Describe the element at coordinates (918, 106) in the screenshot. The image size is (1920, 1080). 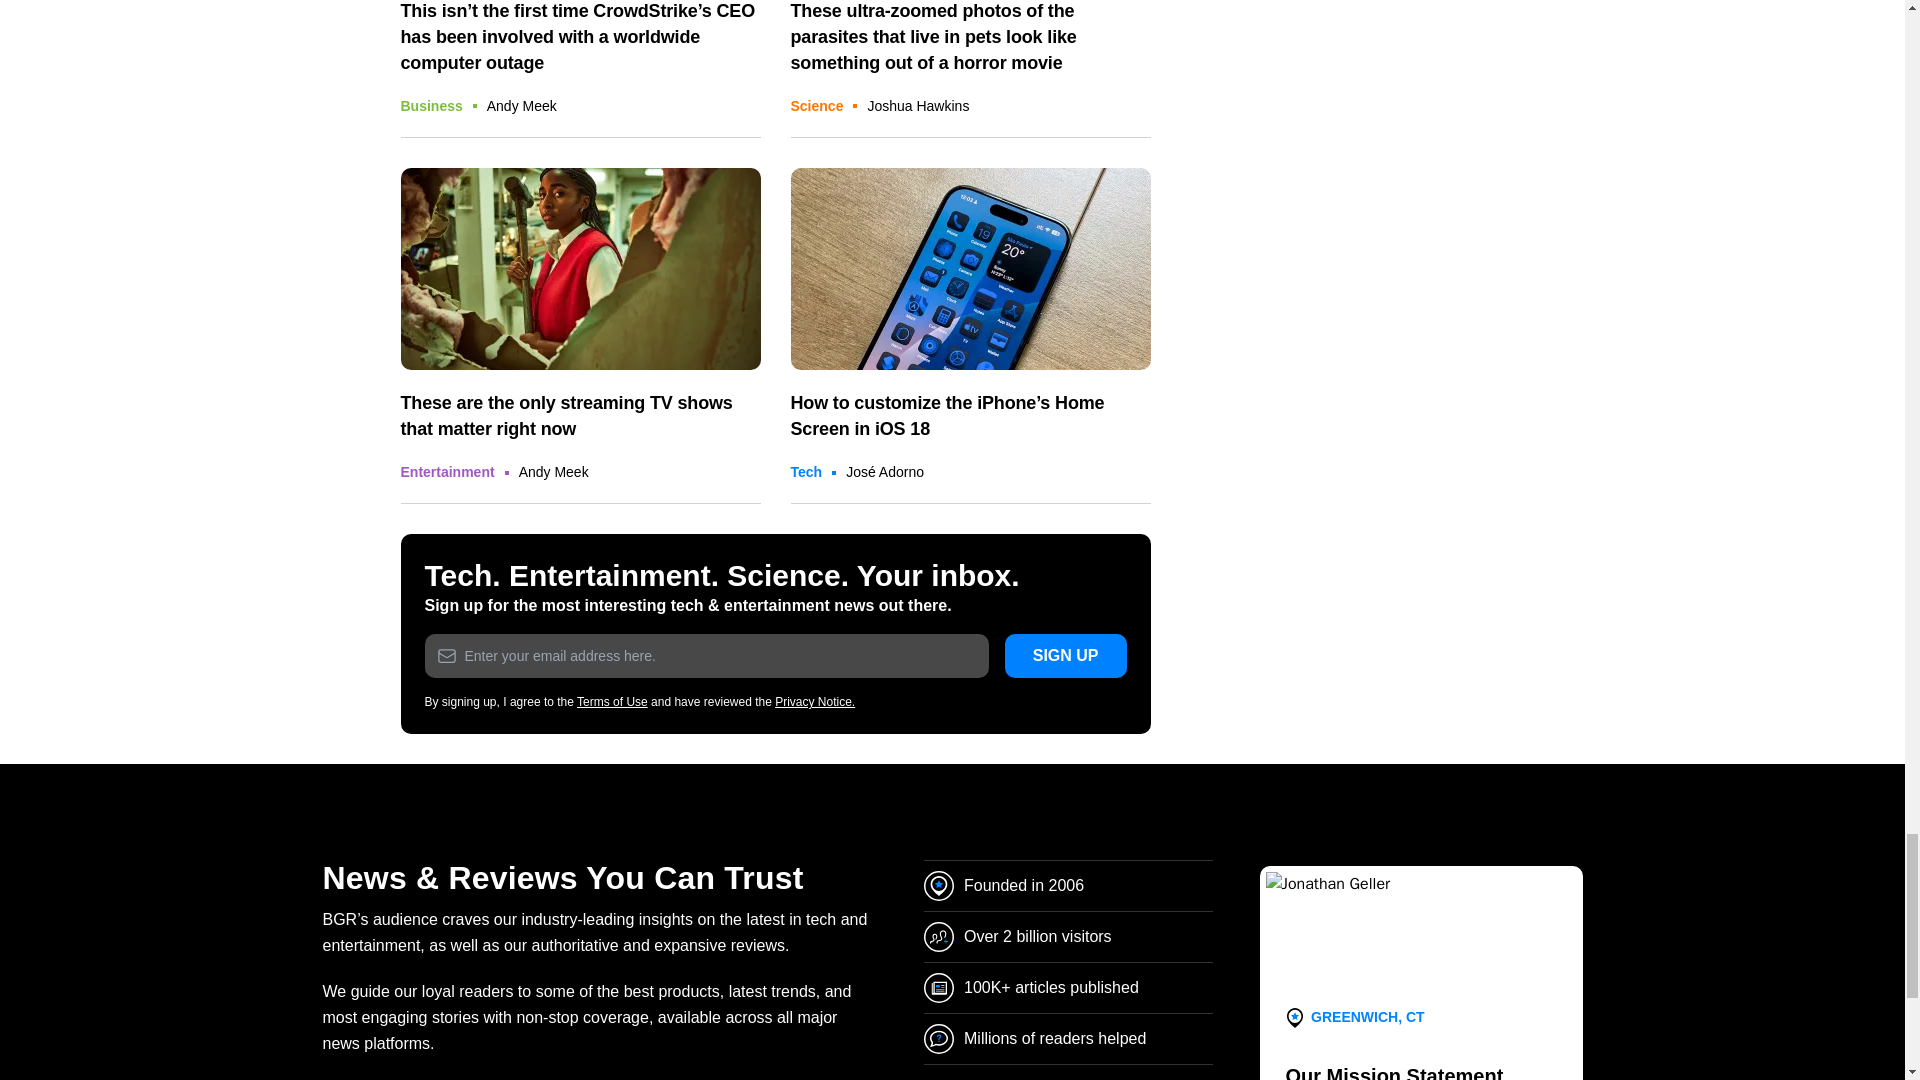
I see `Posts by Joshua Hawkins` at that location.